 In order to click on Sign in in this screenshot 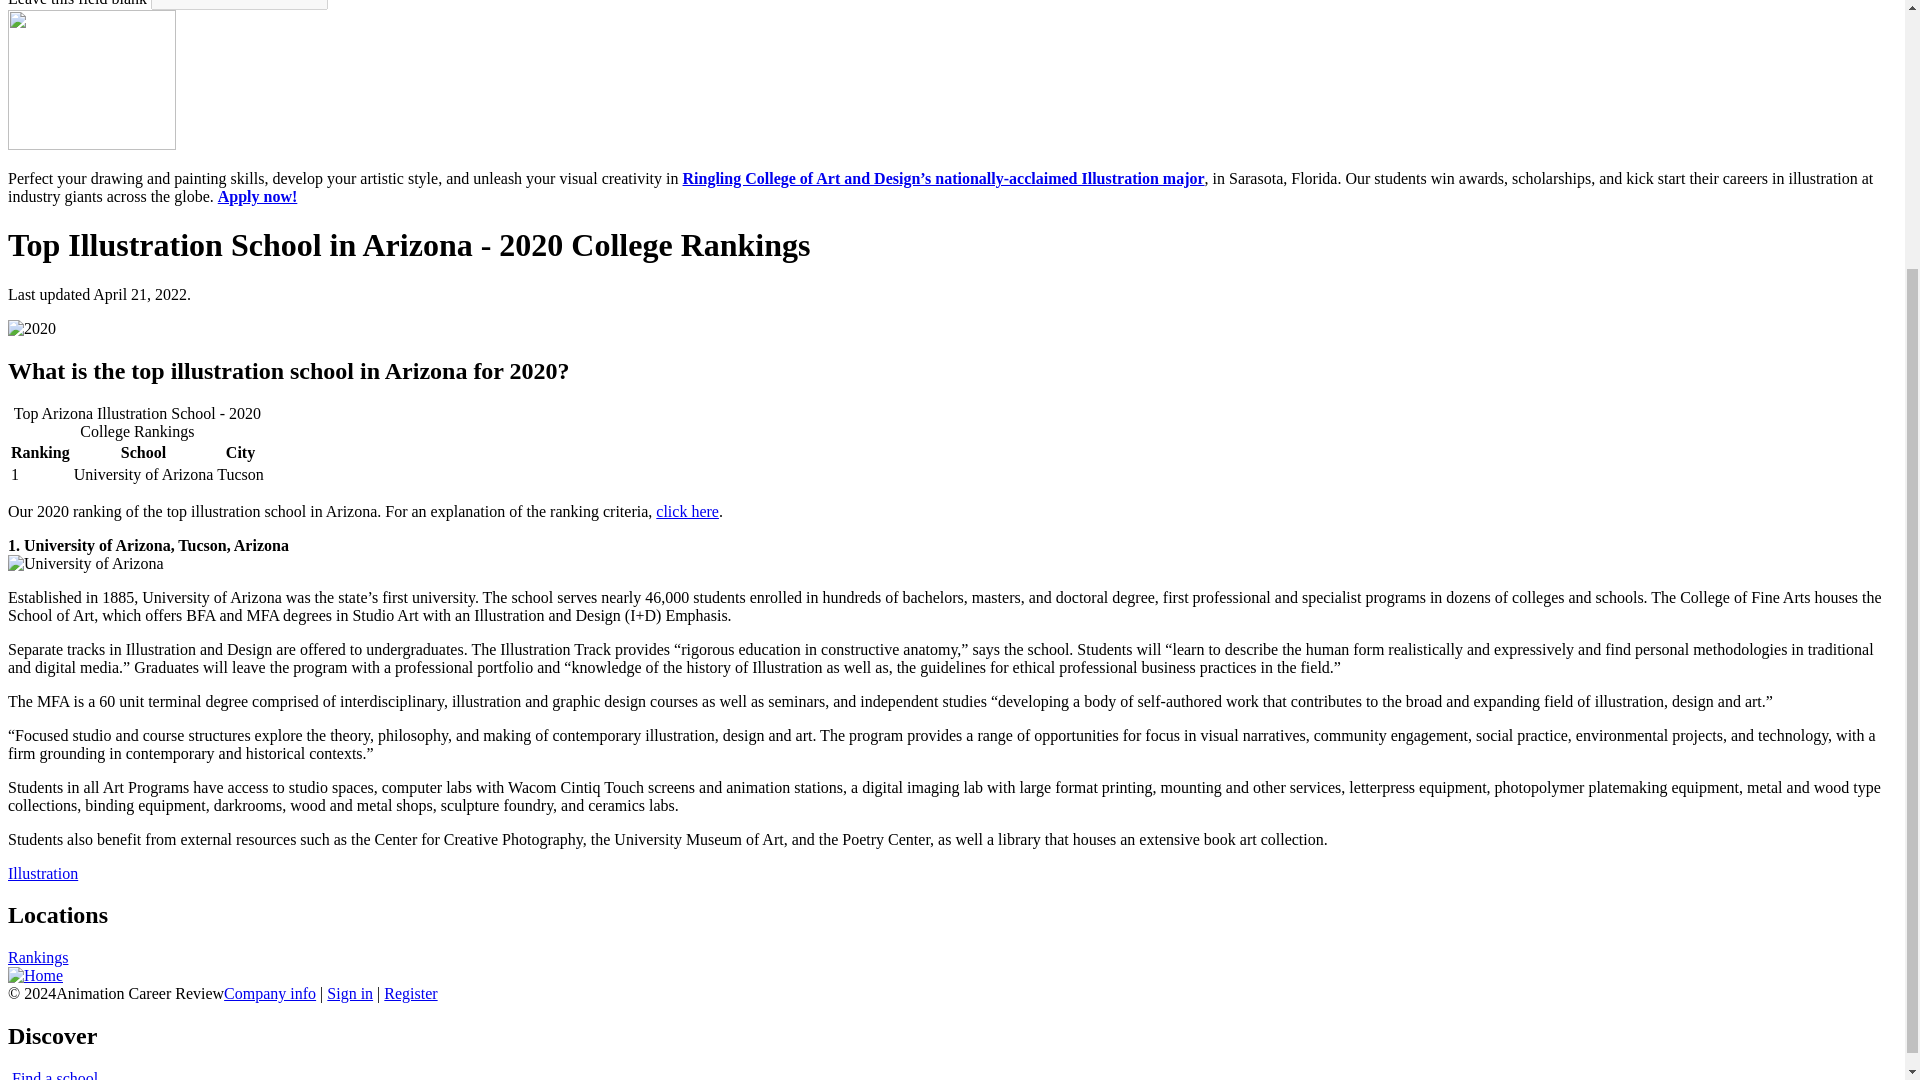, I will do `click(349, 993)`.